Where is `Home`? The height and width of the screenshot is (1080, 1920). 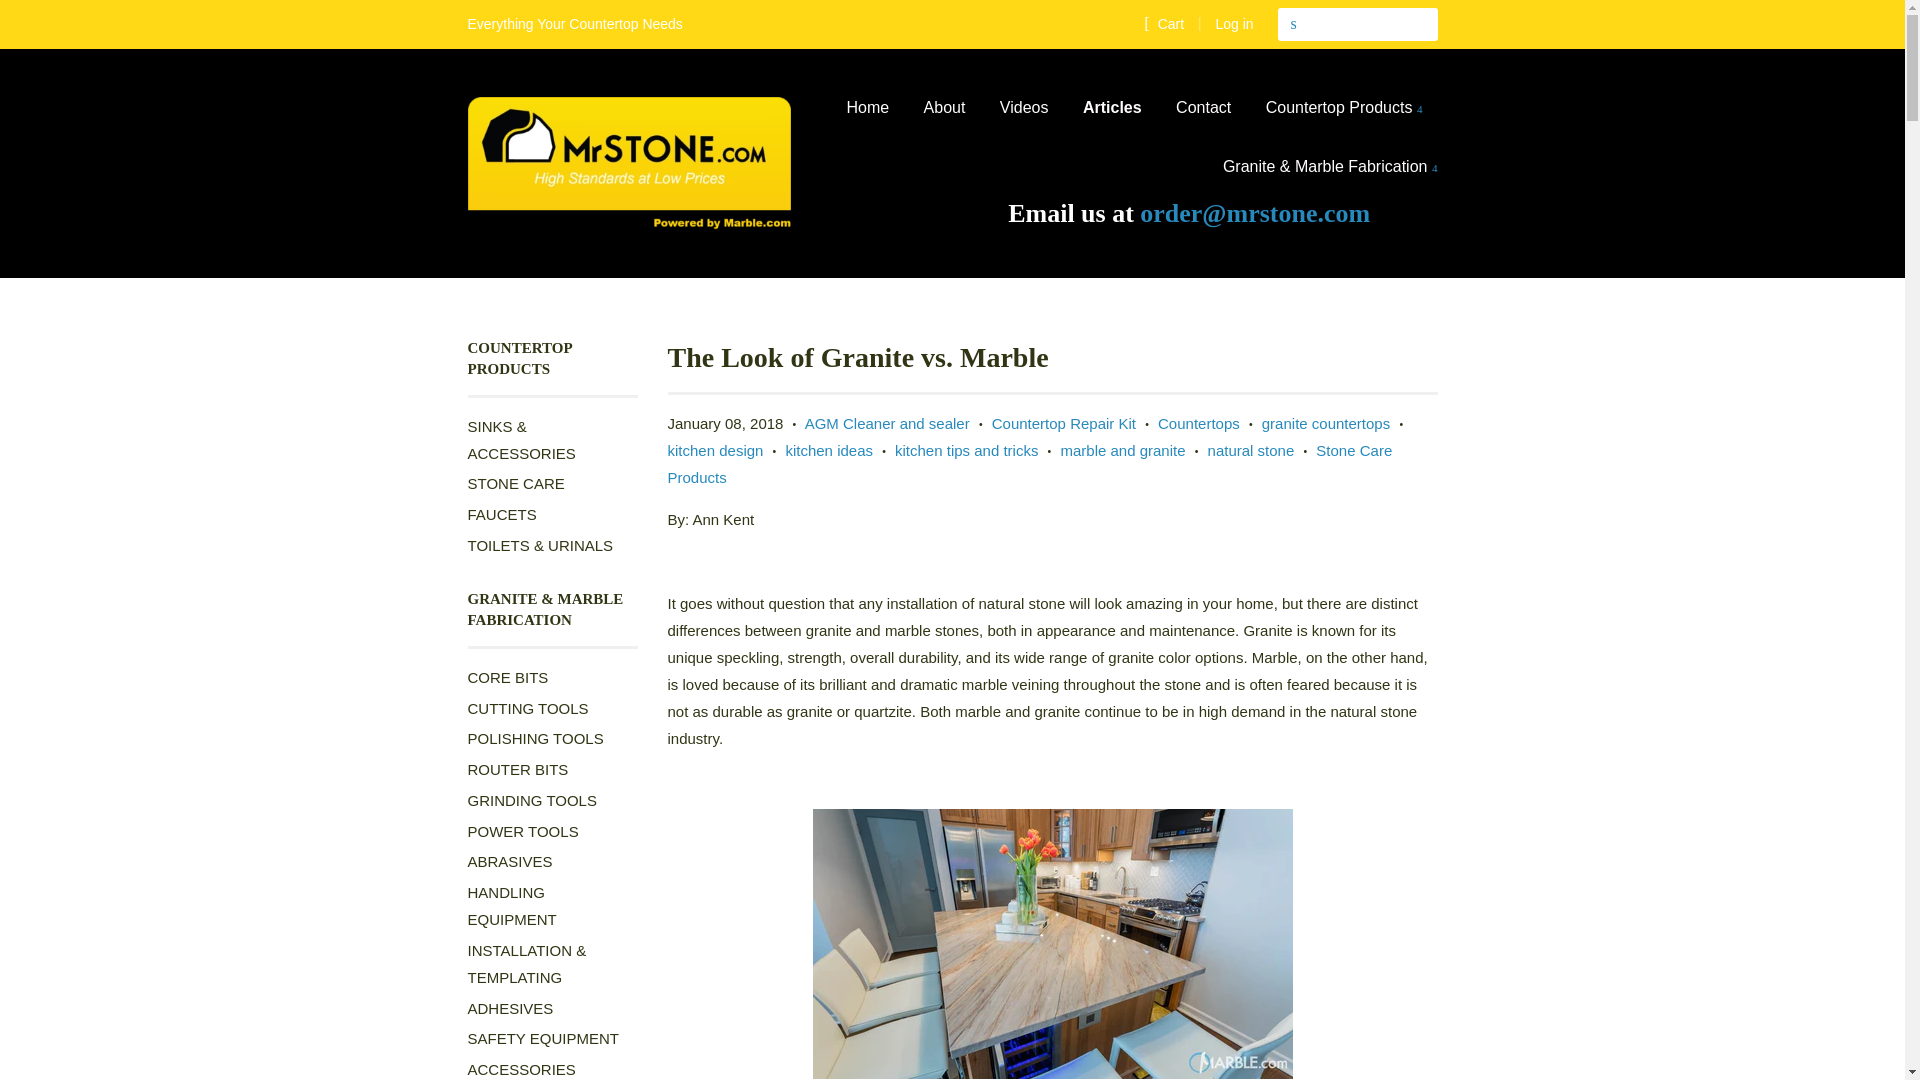 Home is located at coordinates (875, 108).